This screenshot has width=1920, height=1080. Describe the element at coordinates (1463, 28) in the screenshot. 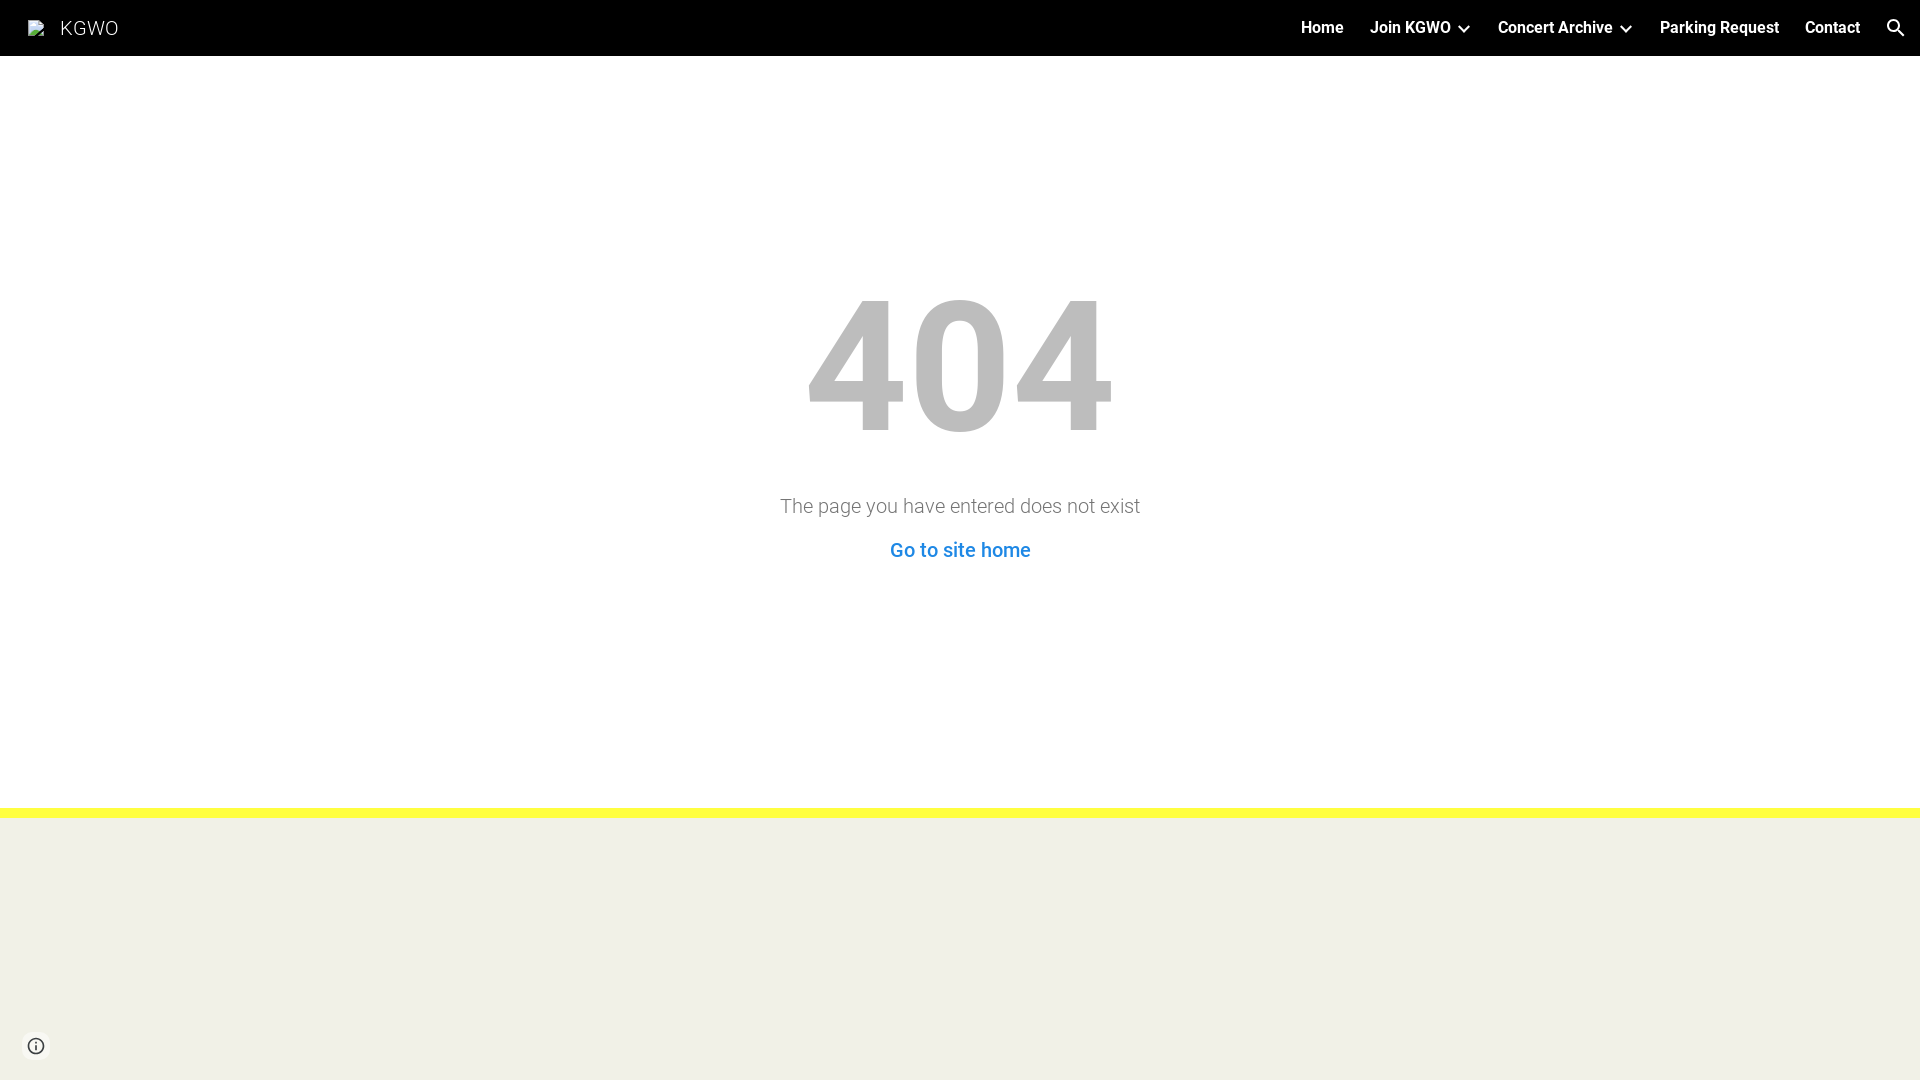

I see `Expand/Collapse` at that location.